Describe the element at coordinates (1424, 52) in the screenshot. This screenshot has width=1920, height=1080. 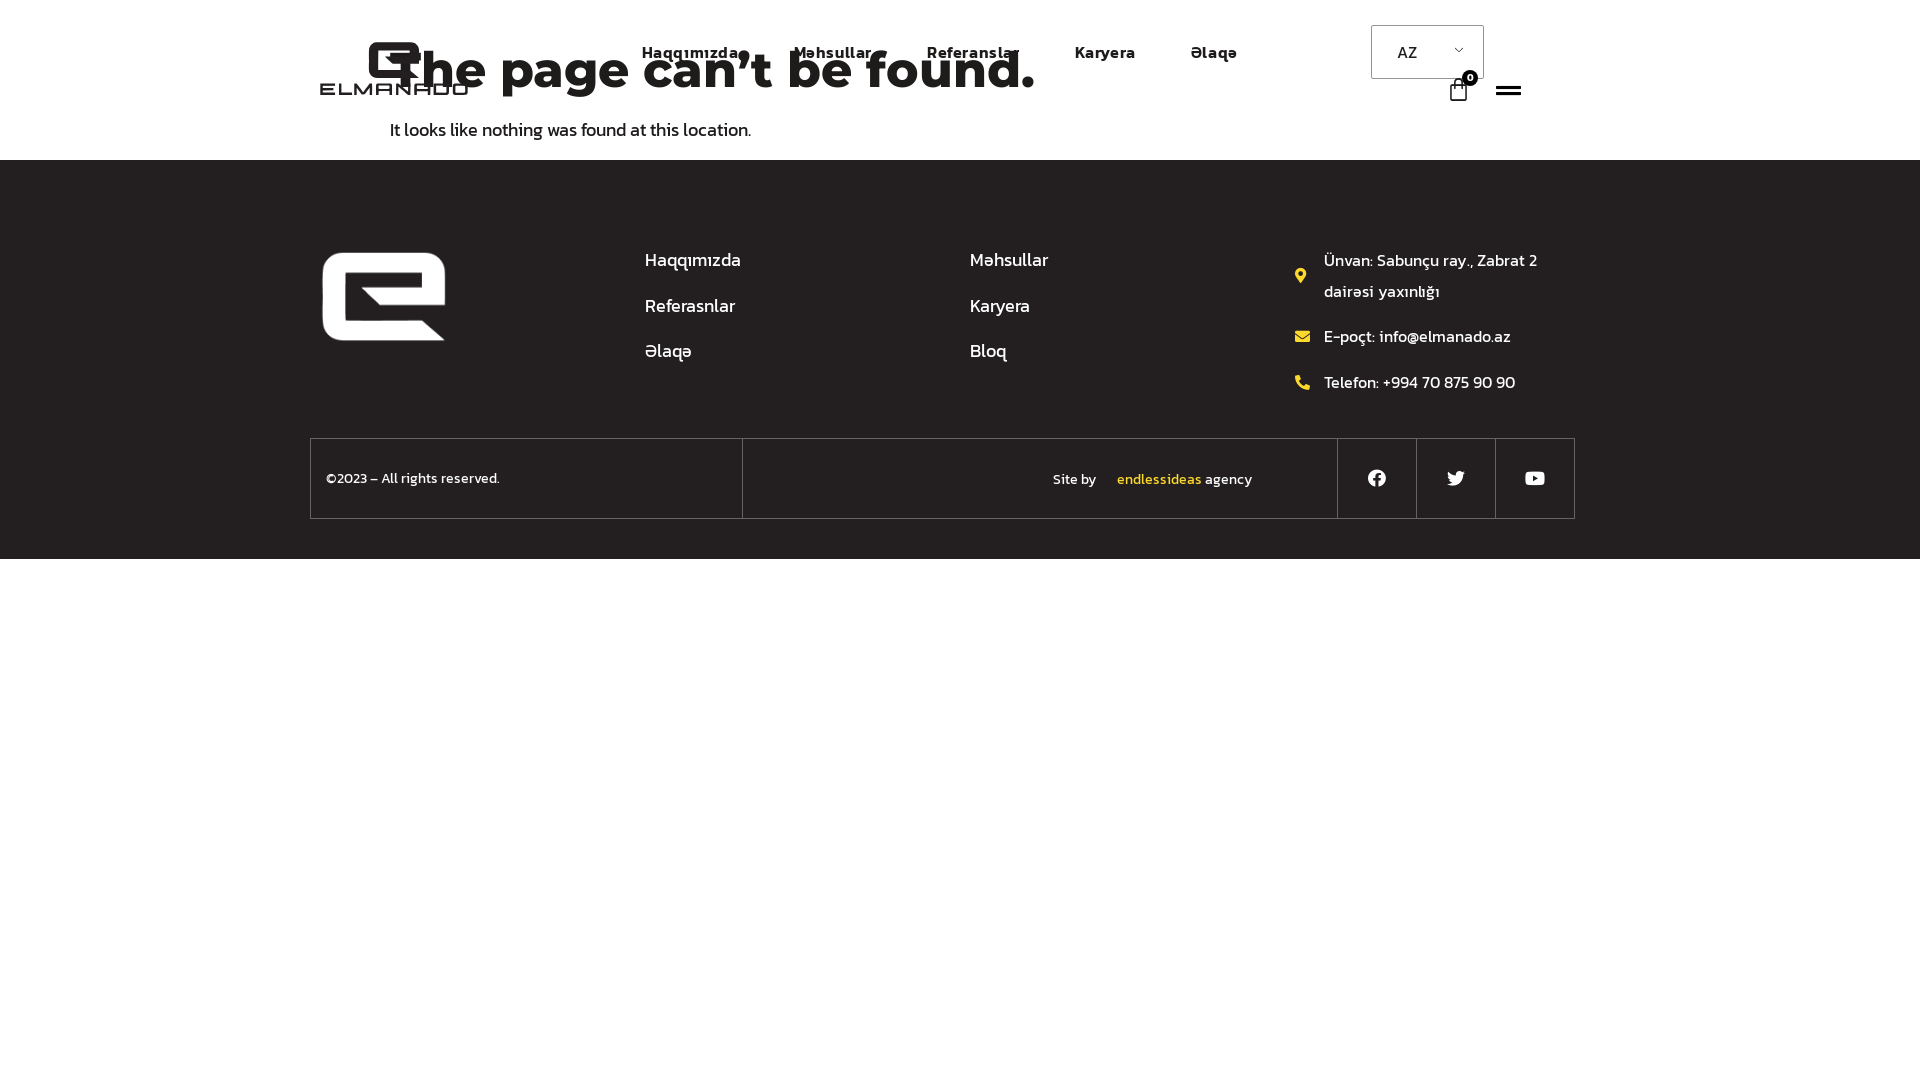
I see `AZ` at that location.